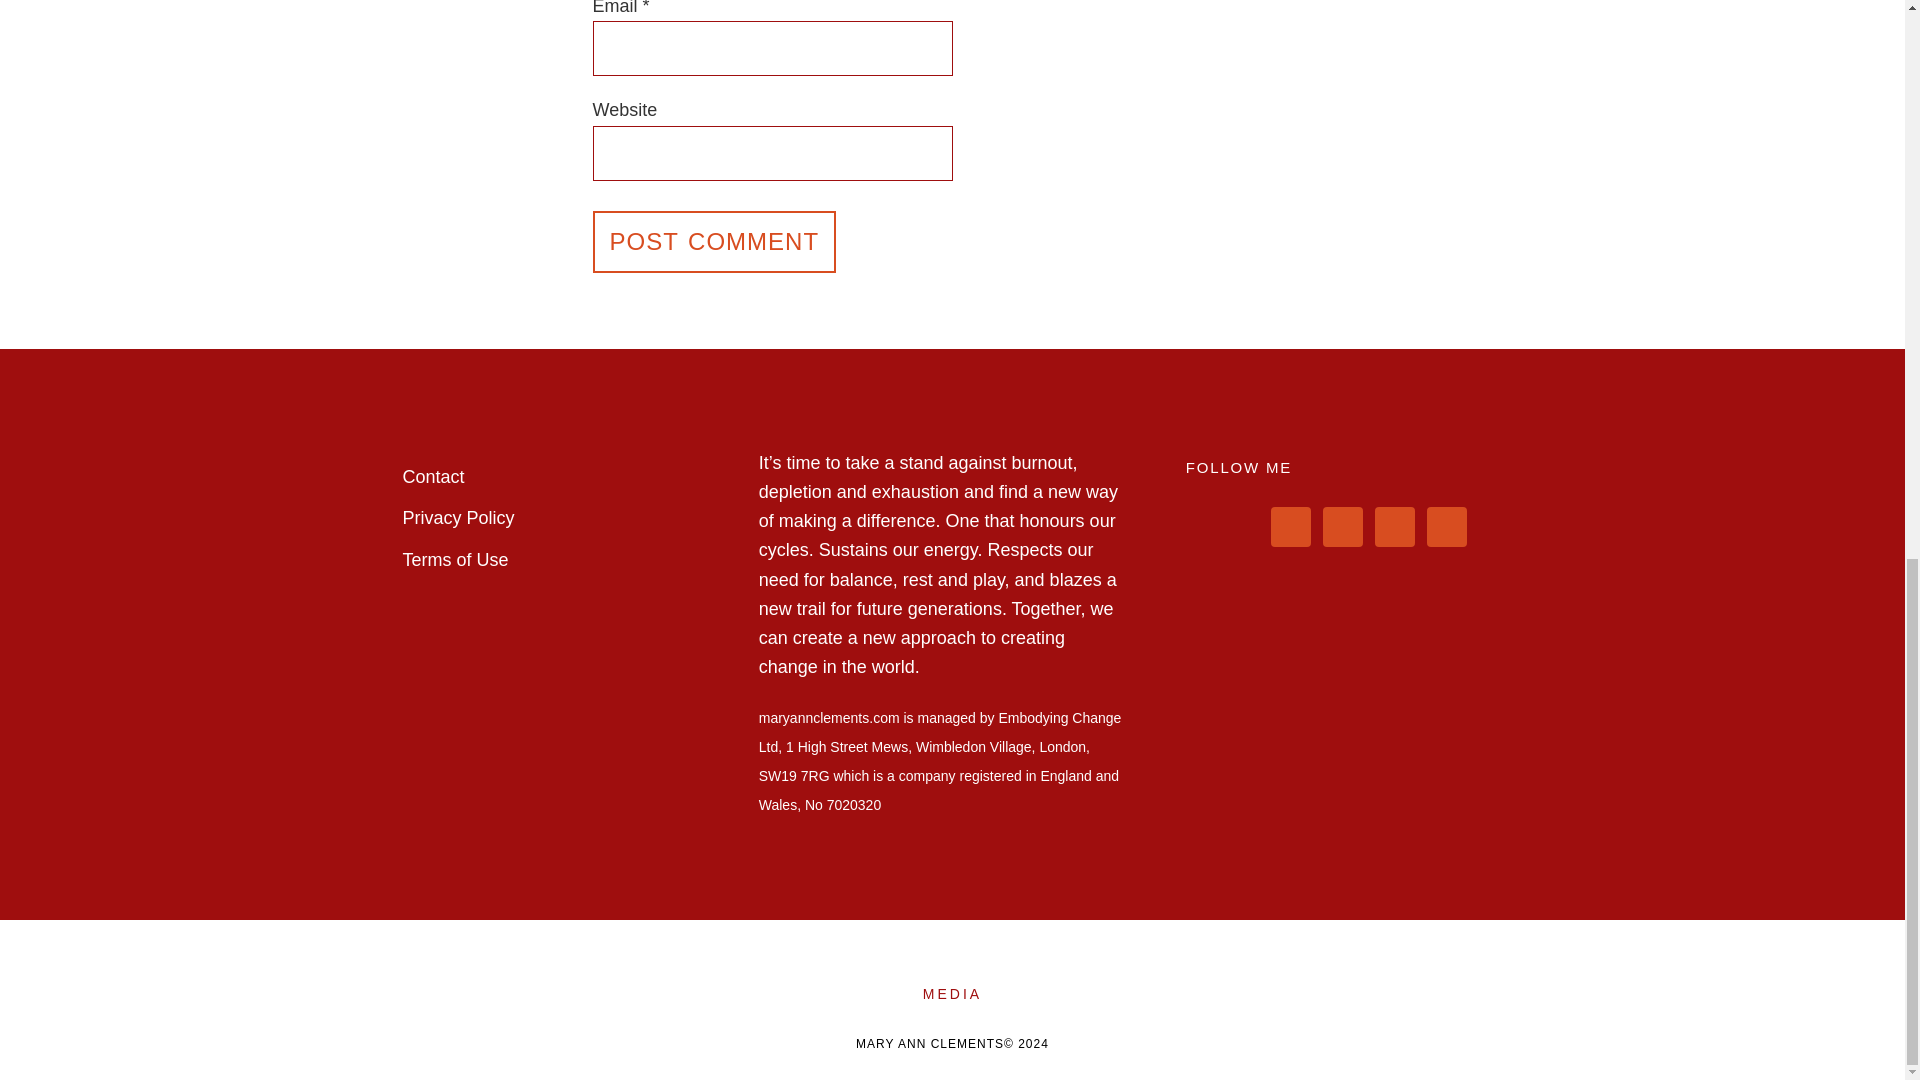  Describe the element at coordinates (454, 560) in the screenshot. I see `Terms of Use` at that location.